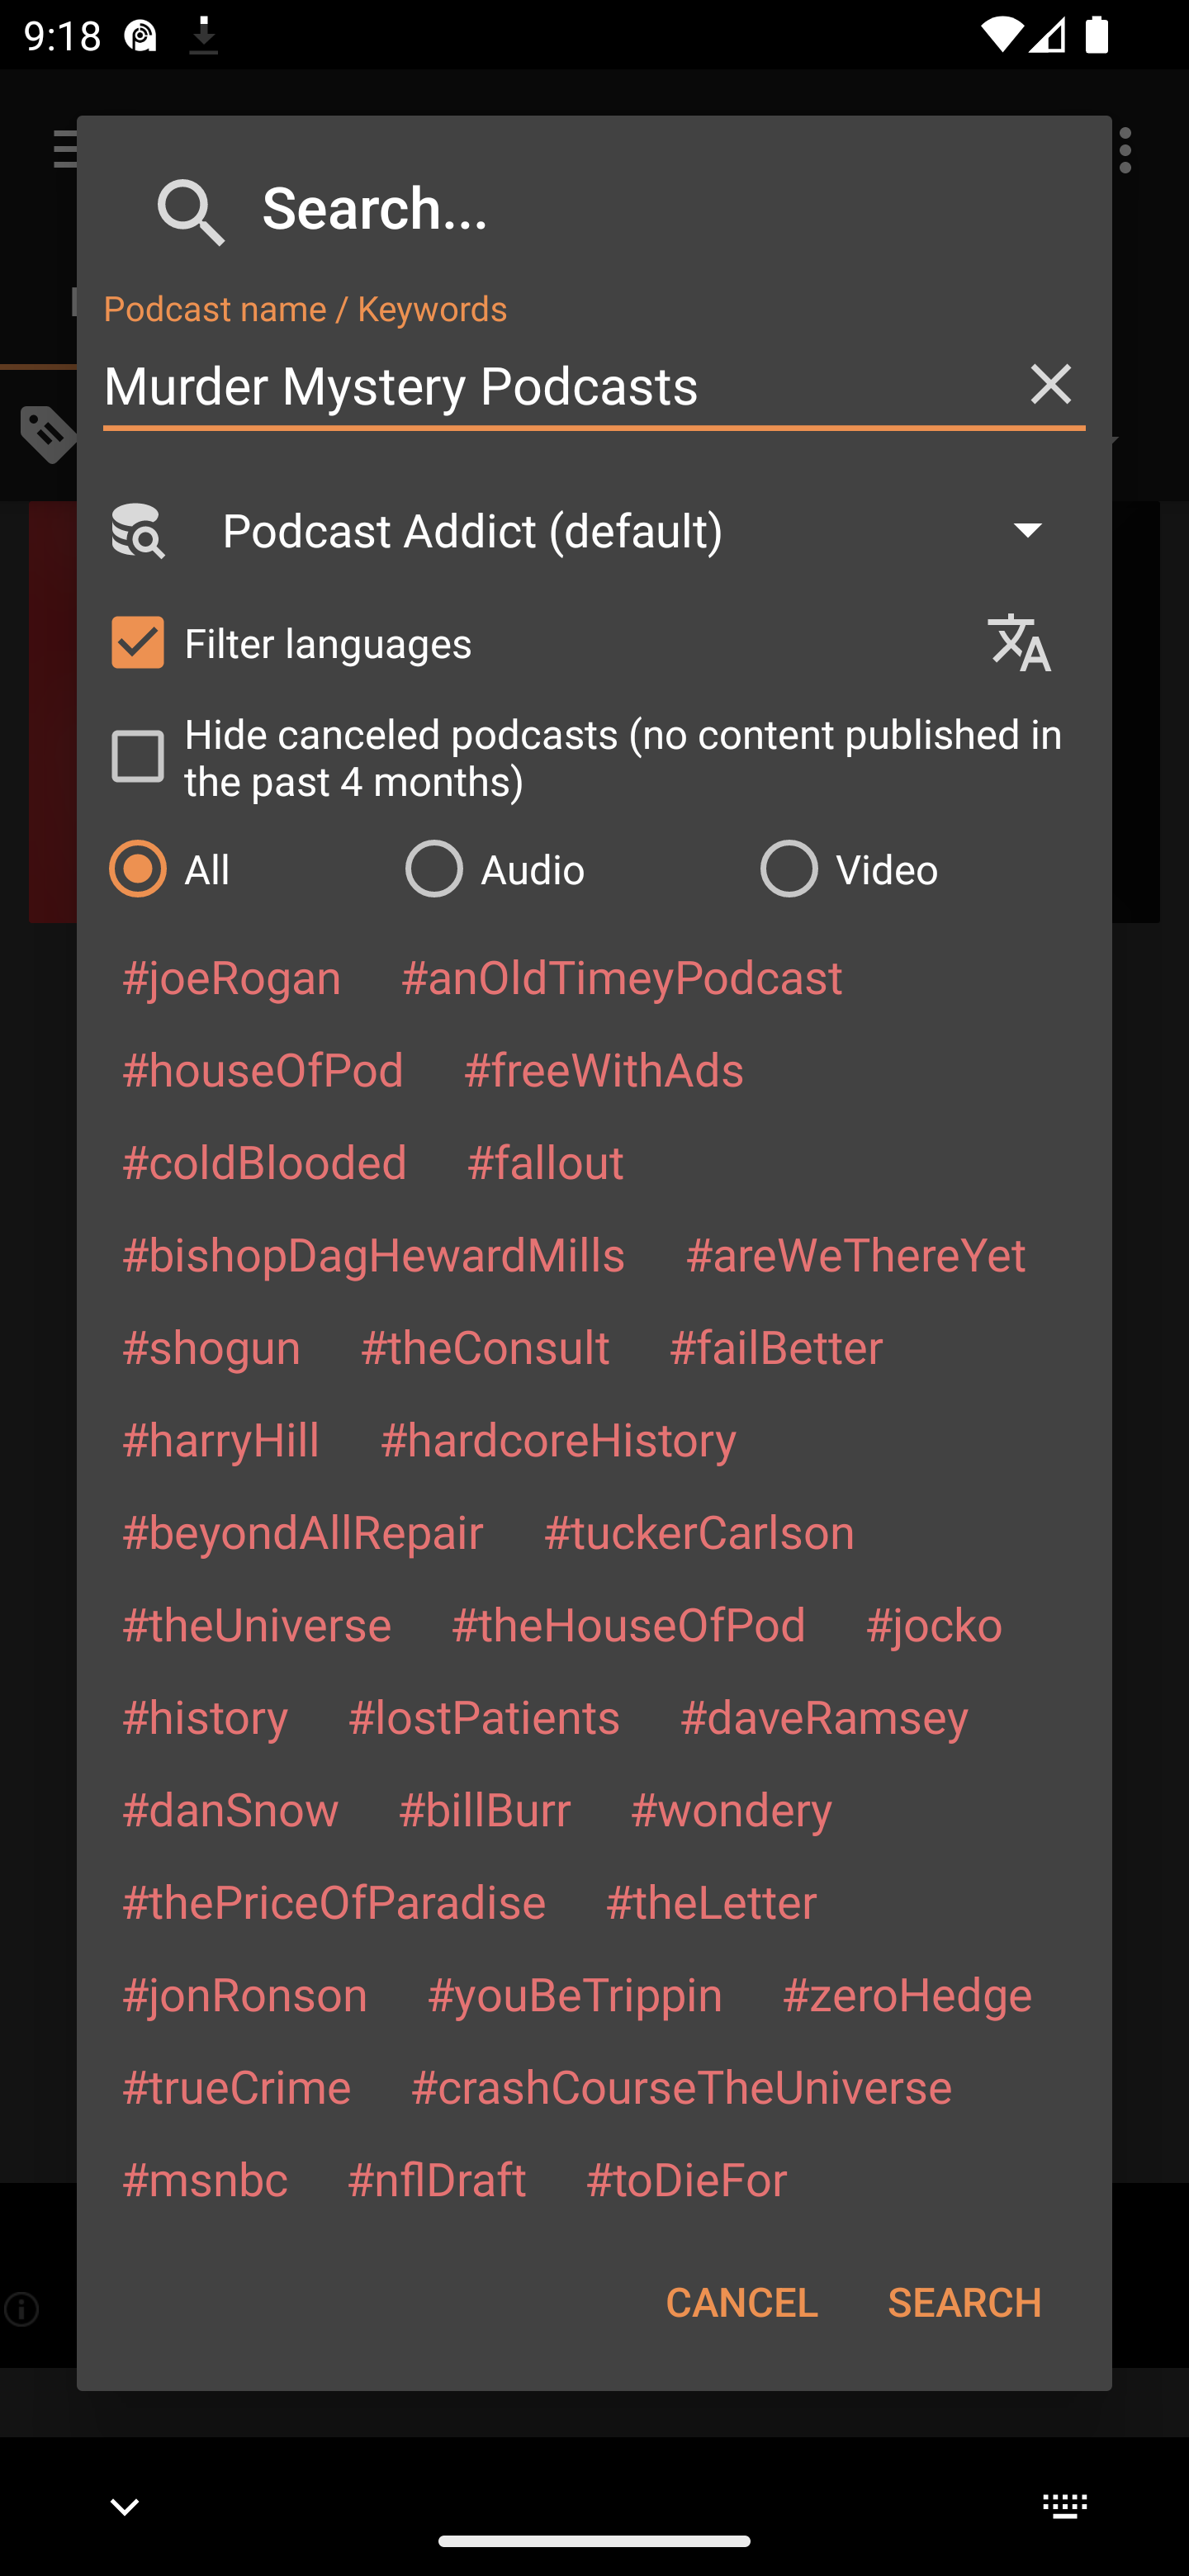 The image size is (1189, 2576). Describe the element at coordinates (920, 868) in the screenshot. I see `Video` at that location.